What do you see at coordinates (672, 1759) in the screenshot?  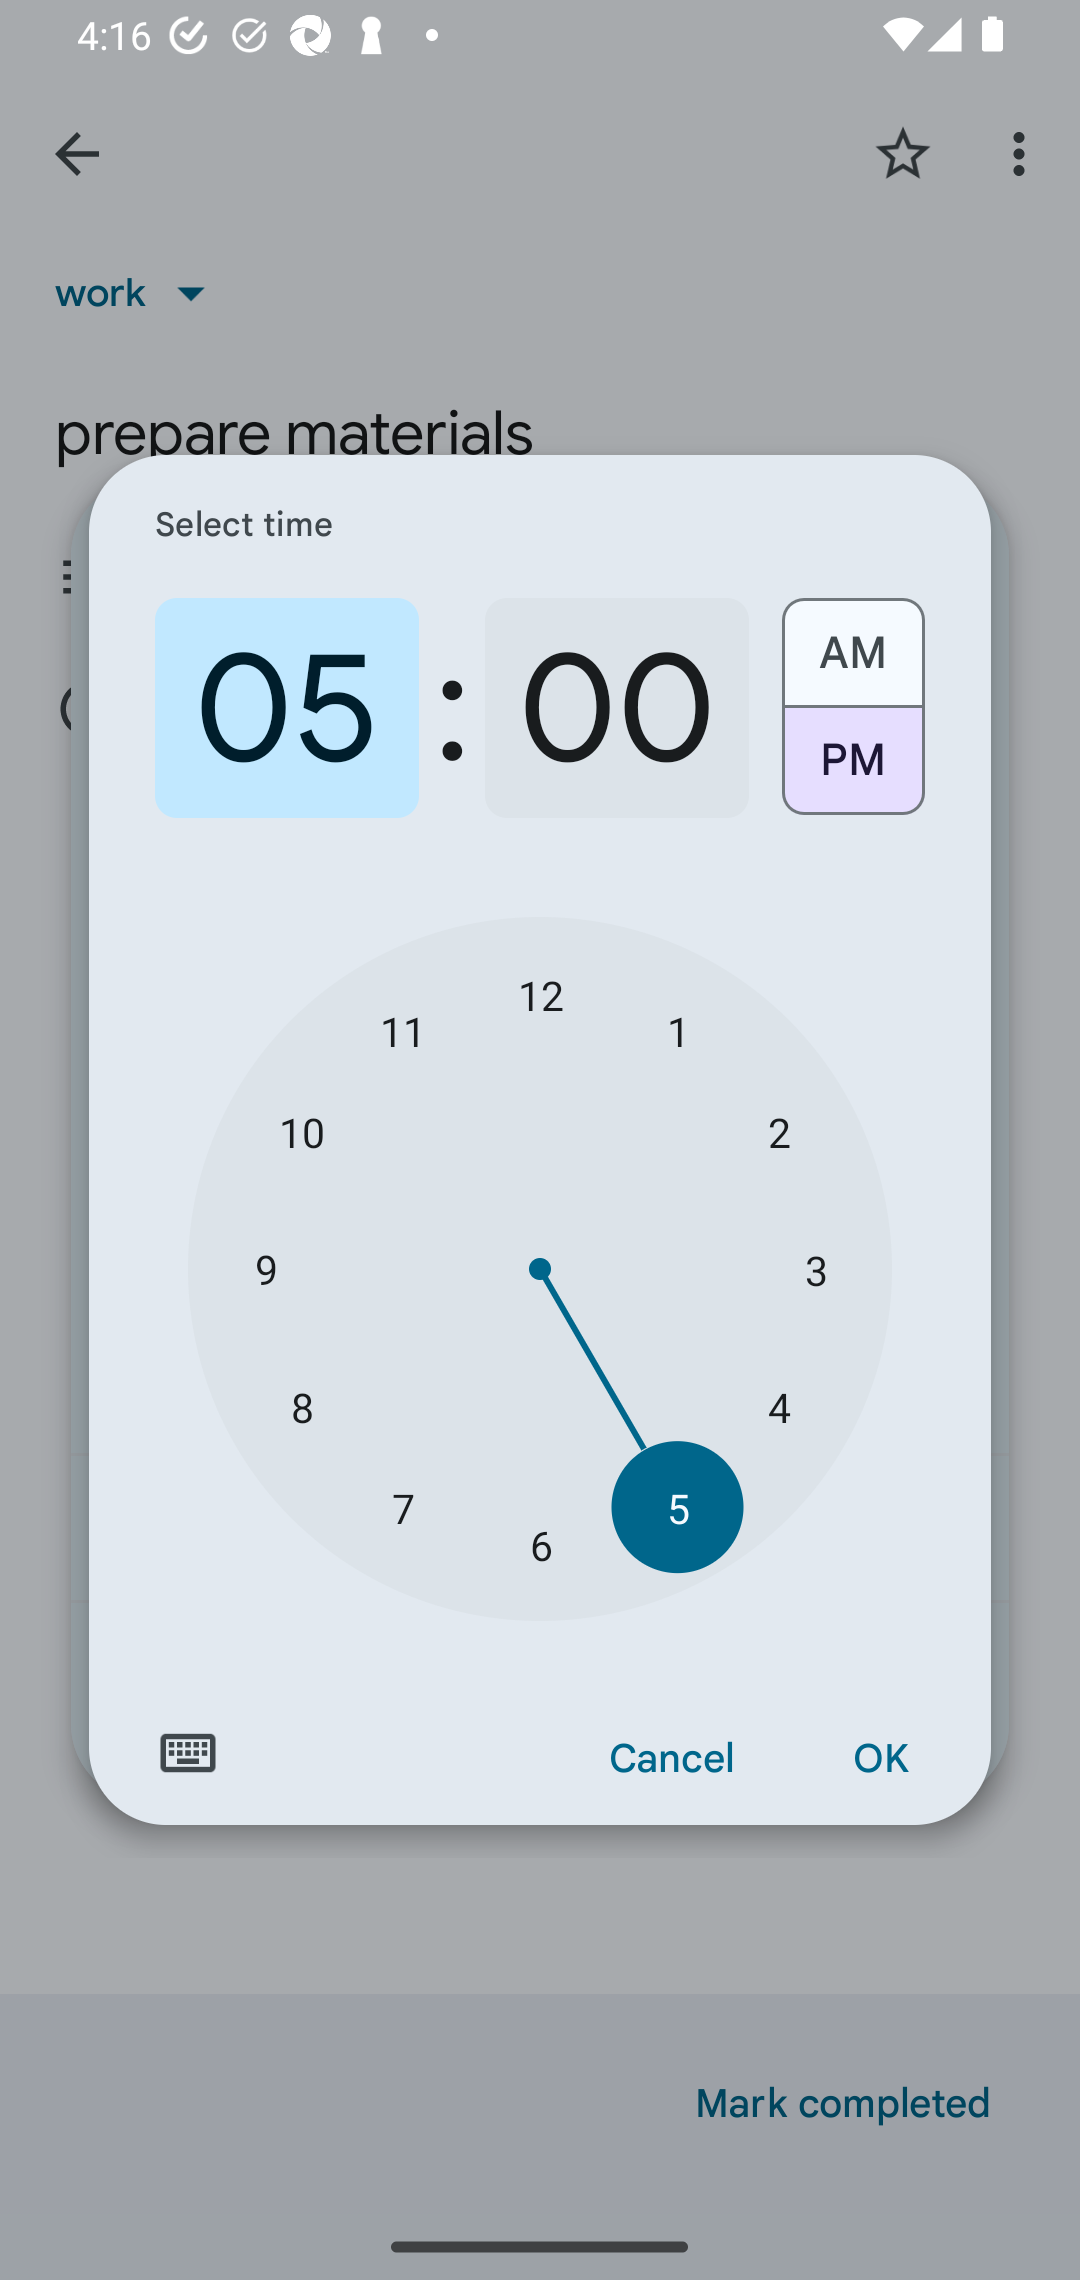 I see `Cancel` at bounding box center [672, 1759].